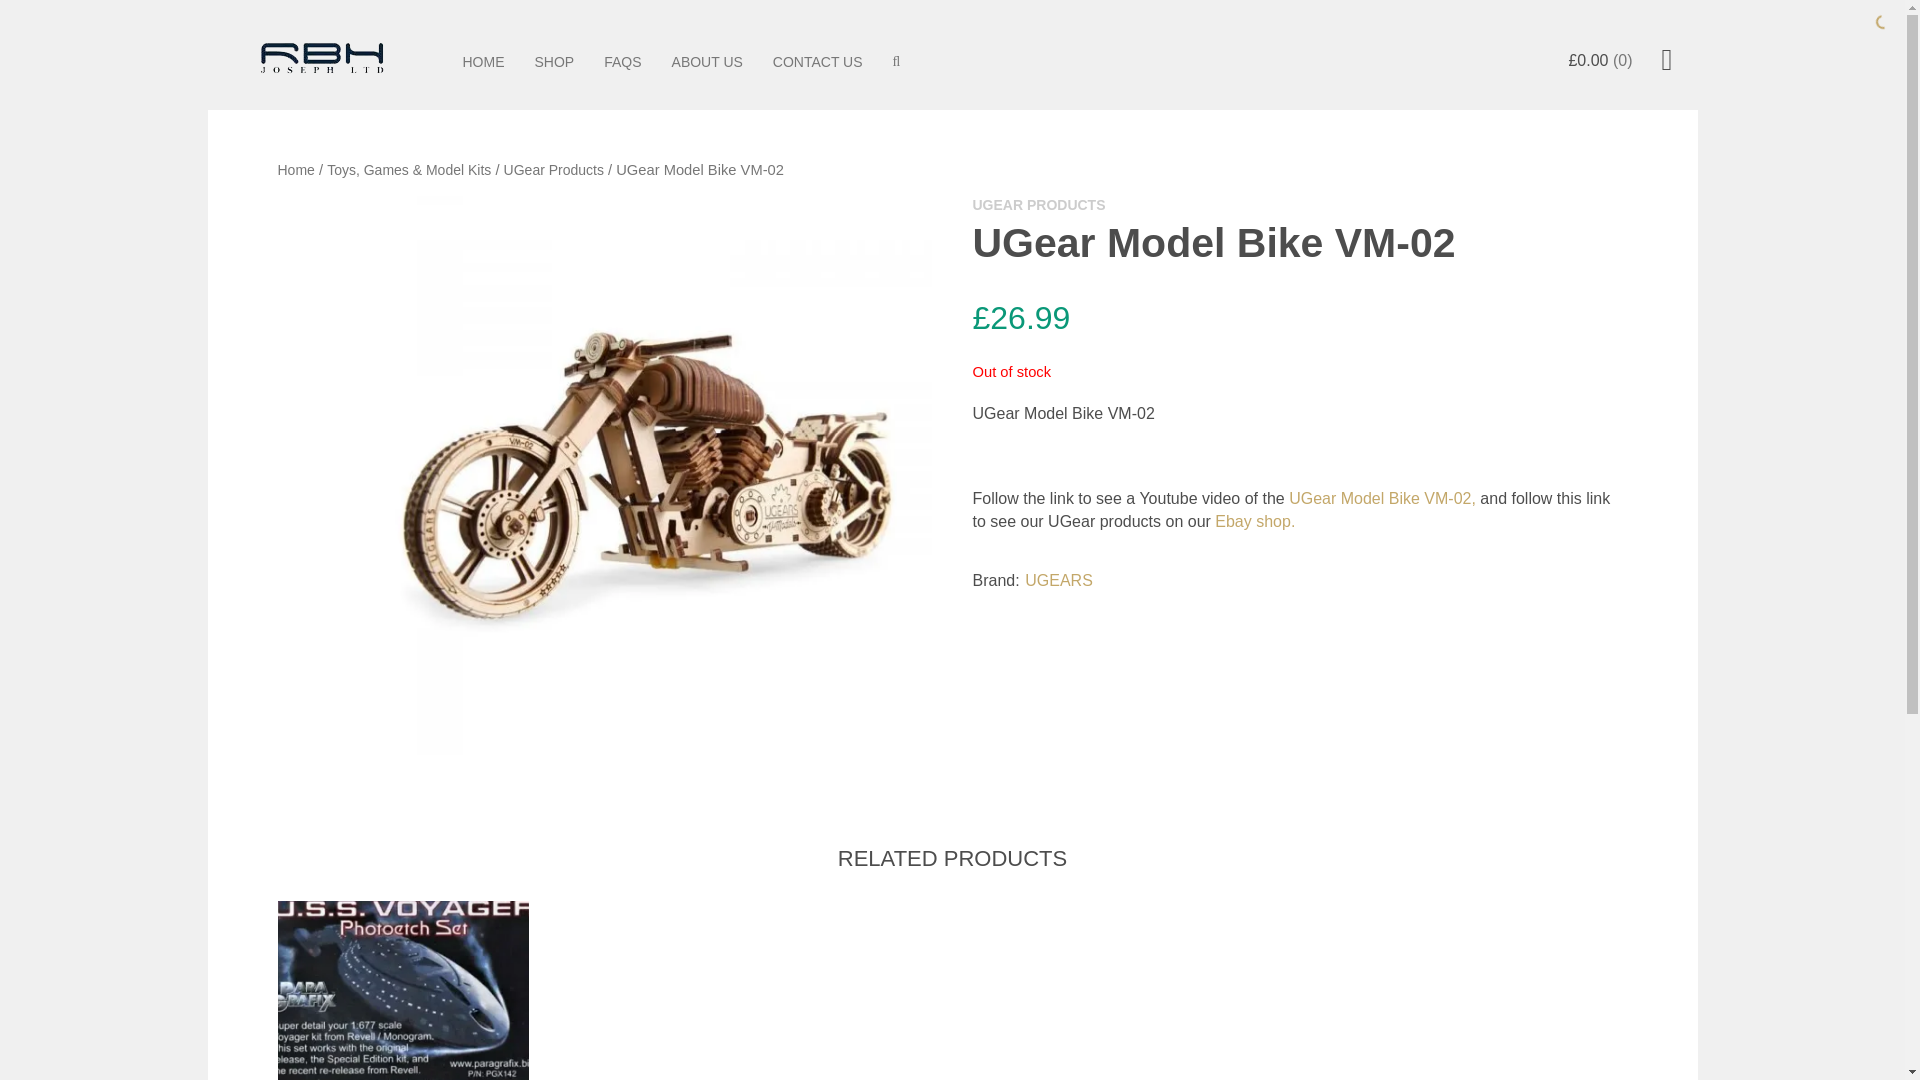  What do you see at coordinates (484, 62) in the screenshot?
I see `HOME` at bounding box center [484, 62].